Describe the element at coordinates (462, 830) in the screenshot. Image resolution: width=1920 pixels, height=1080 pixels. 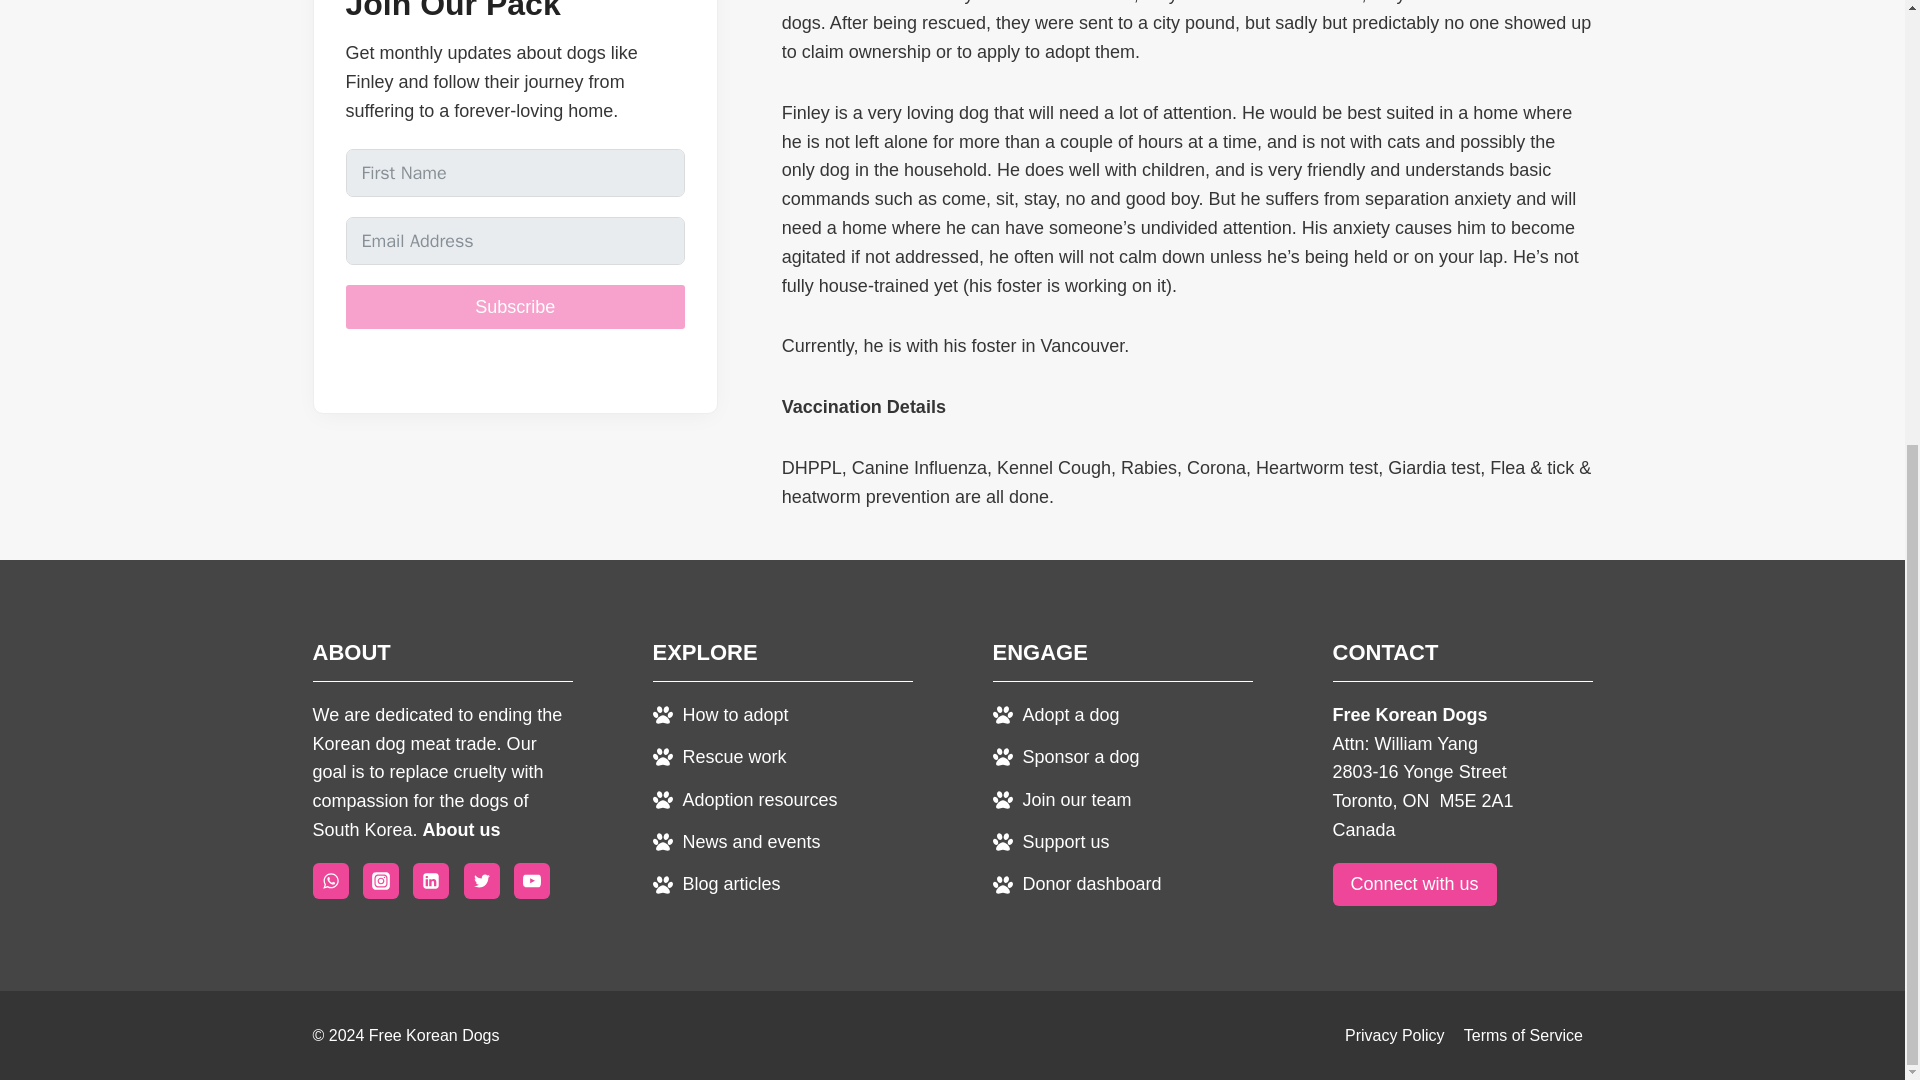
I see `About us` at that location.